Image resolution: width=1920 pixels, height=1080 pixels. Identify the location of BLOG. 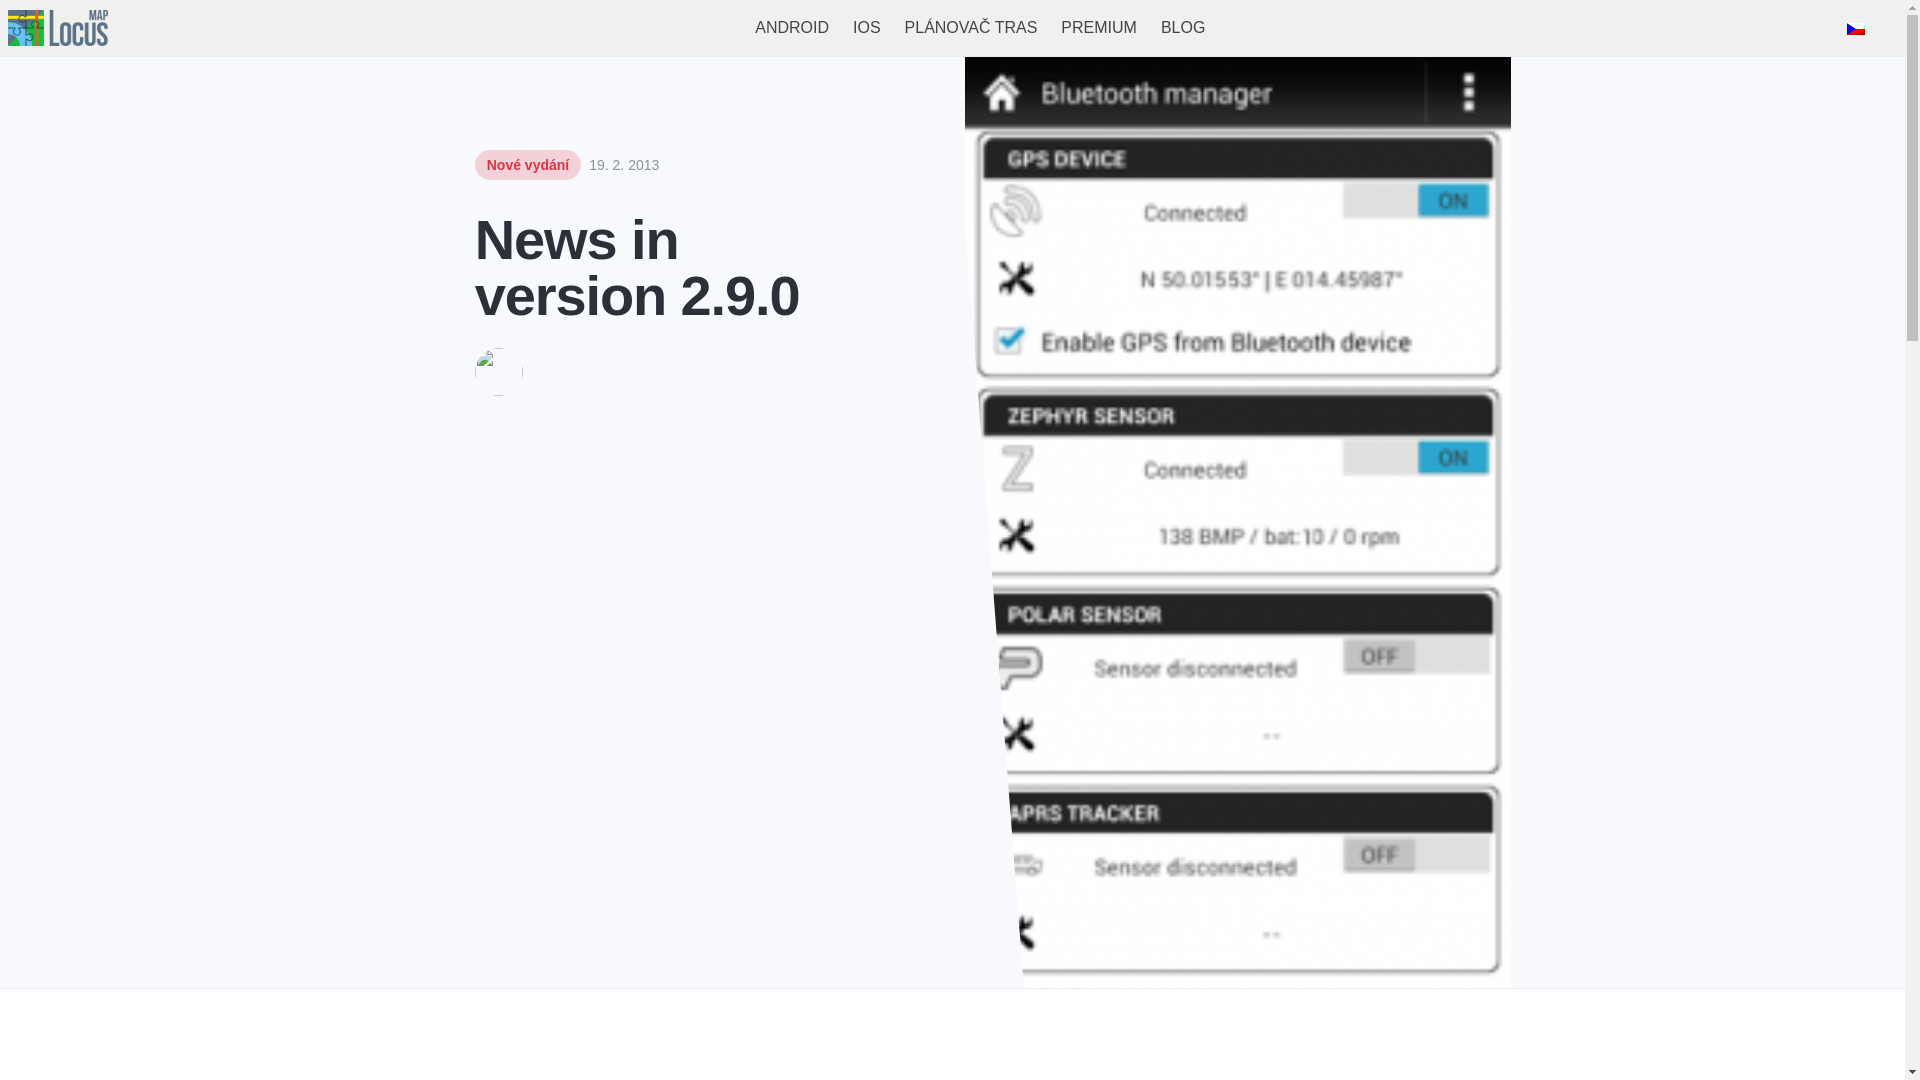
(1182, 28).